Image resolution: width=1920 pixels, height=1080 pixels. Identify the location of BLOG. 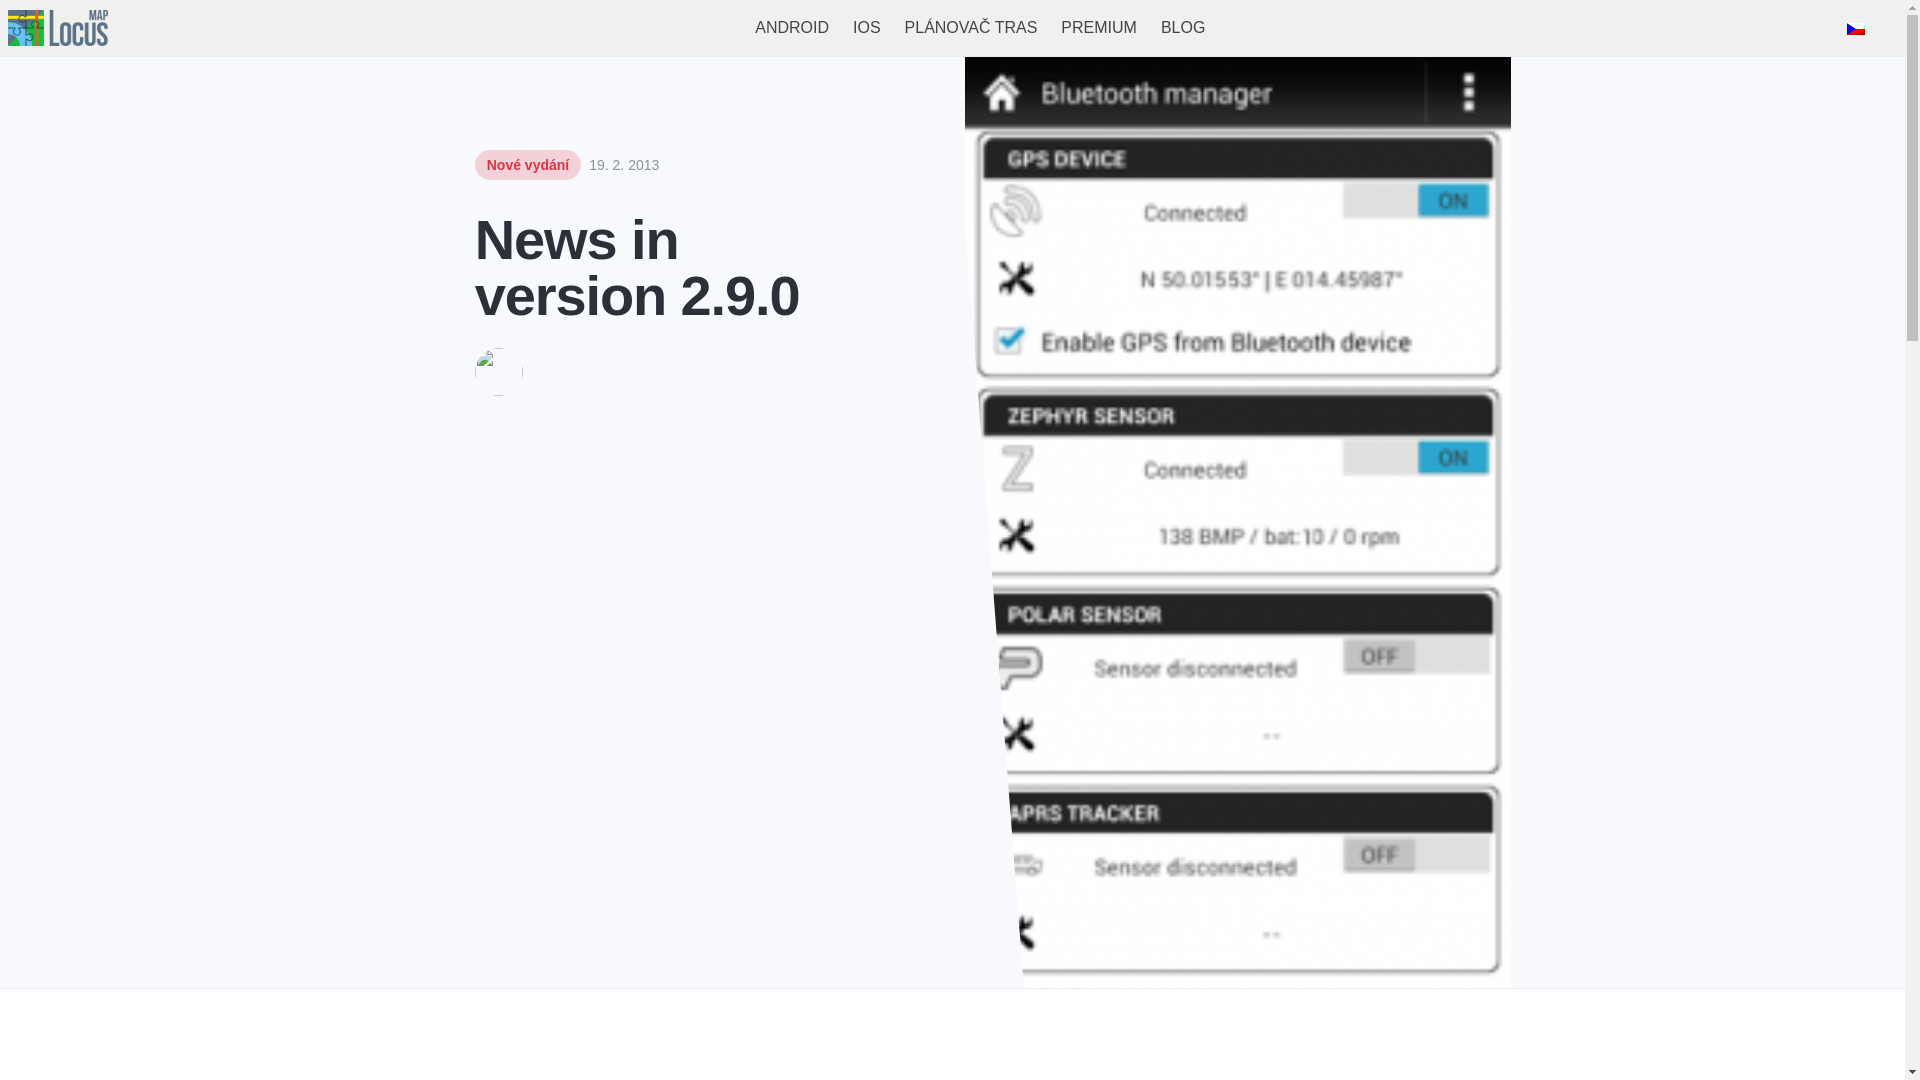
(1182, 28).